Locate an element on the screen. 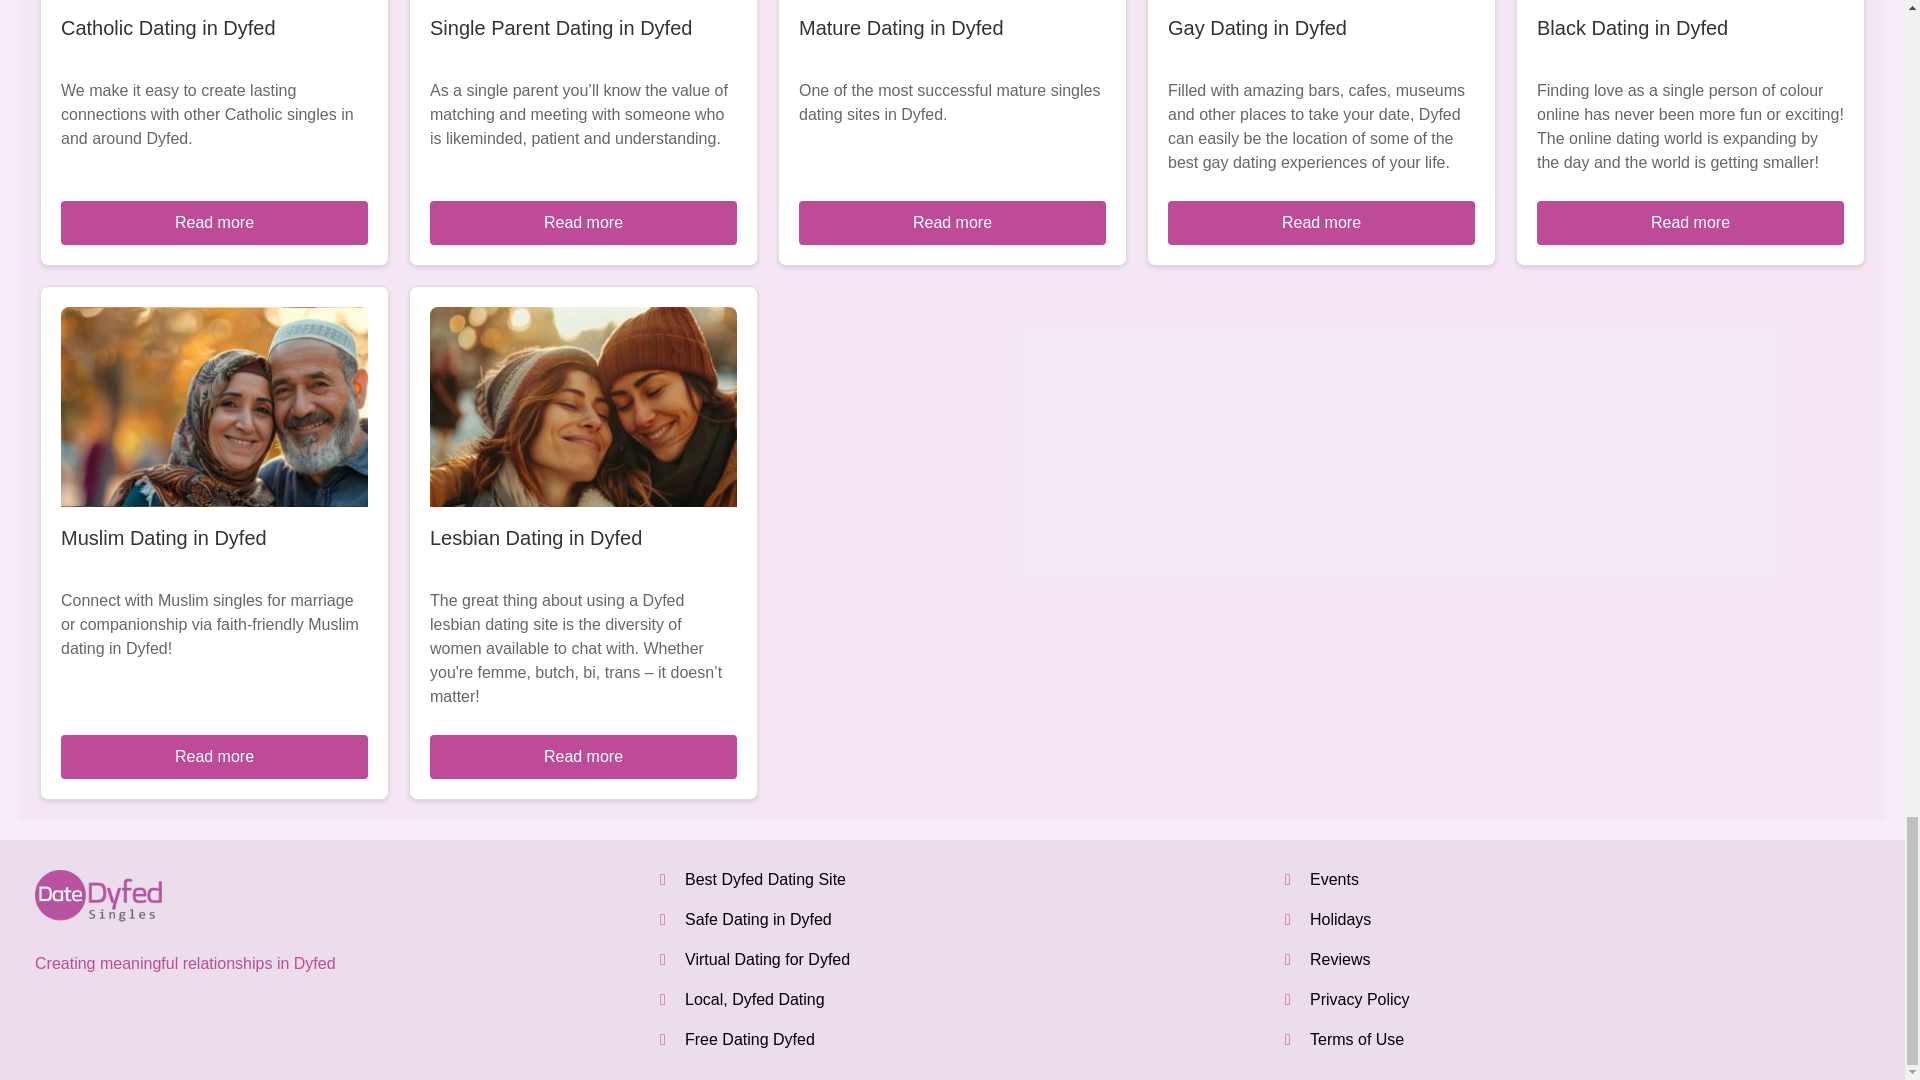 This screenshot has width=1920, height=1080. Read more is located at coordinates (1320, 222).